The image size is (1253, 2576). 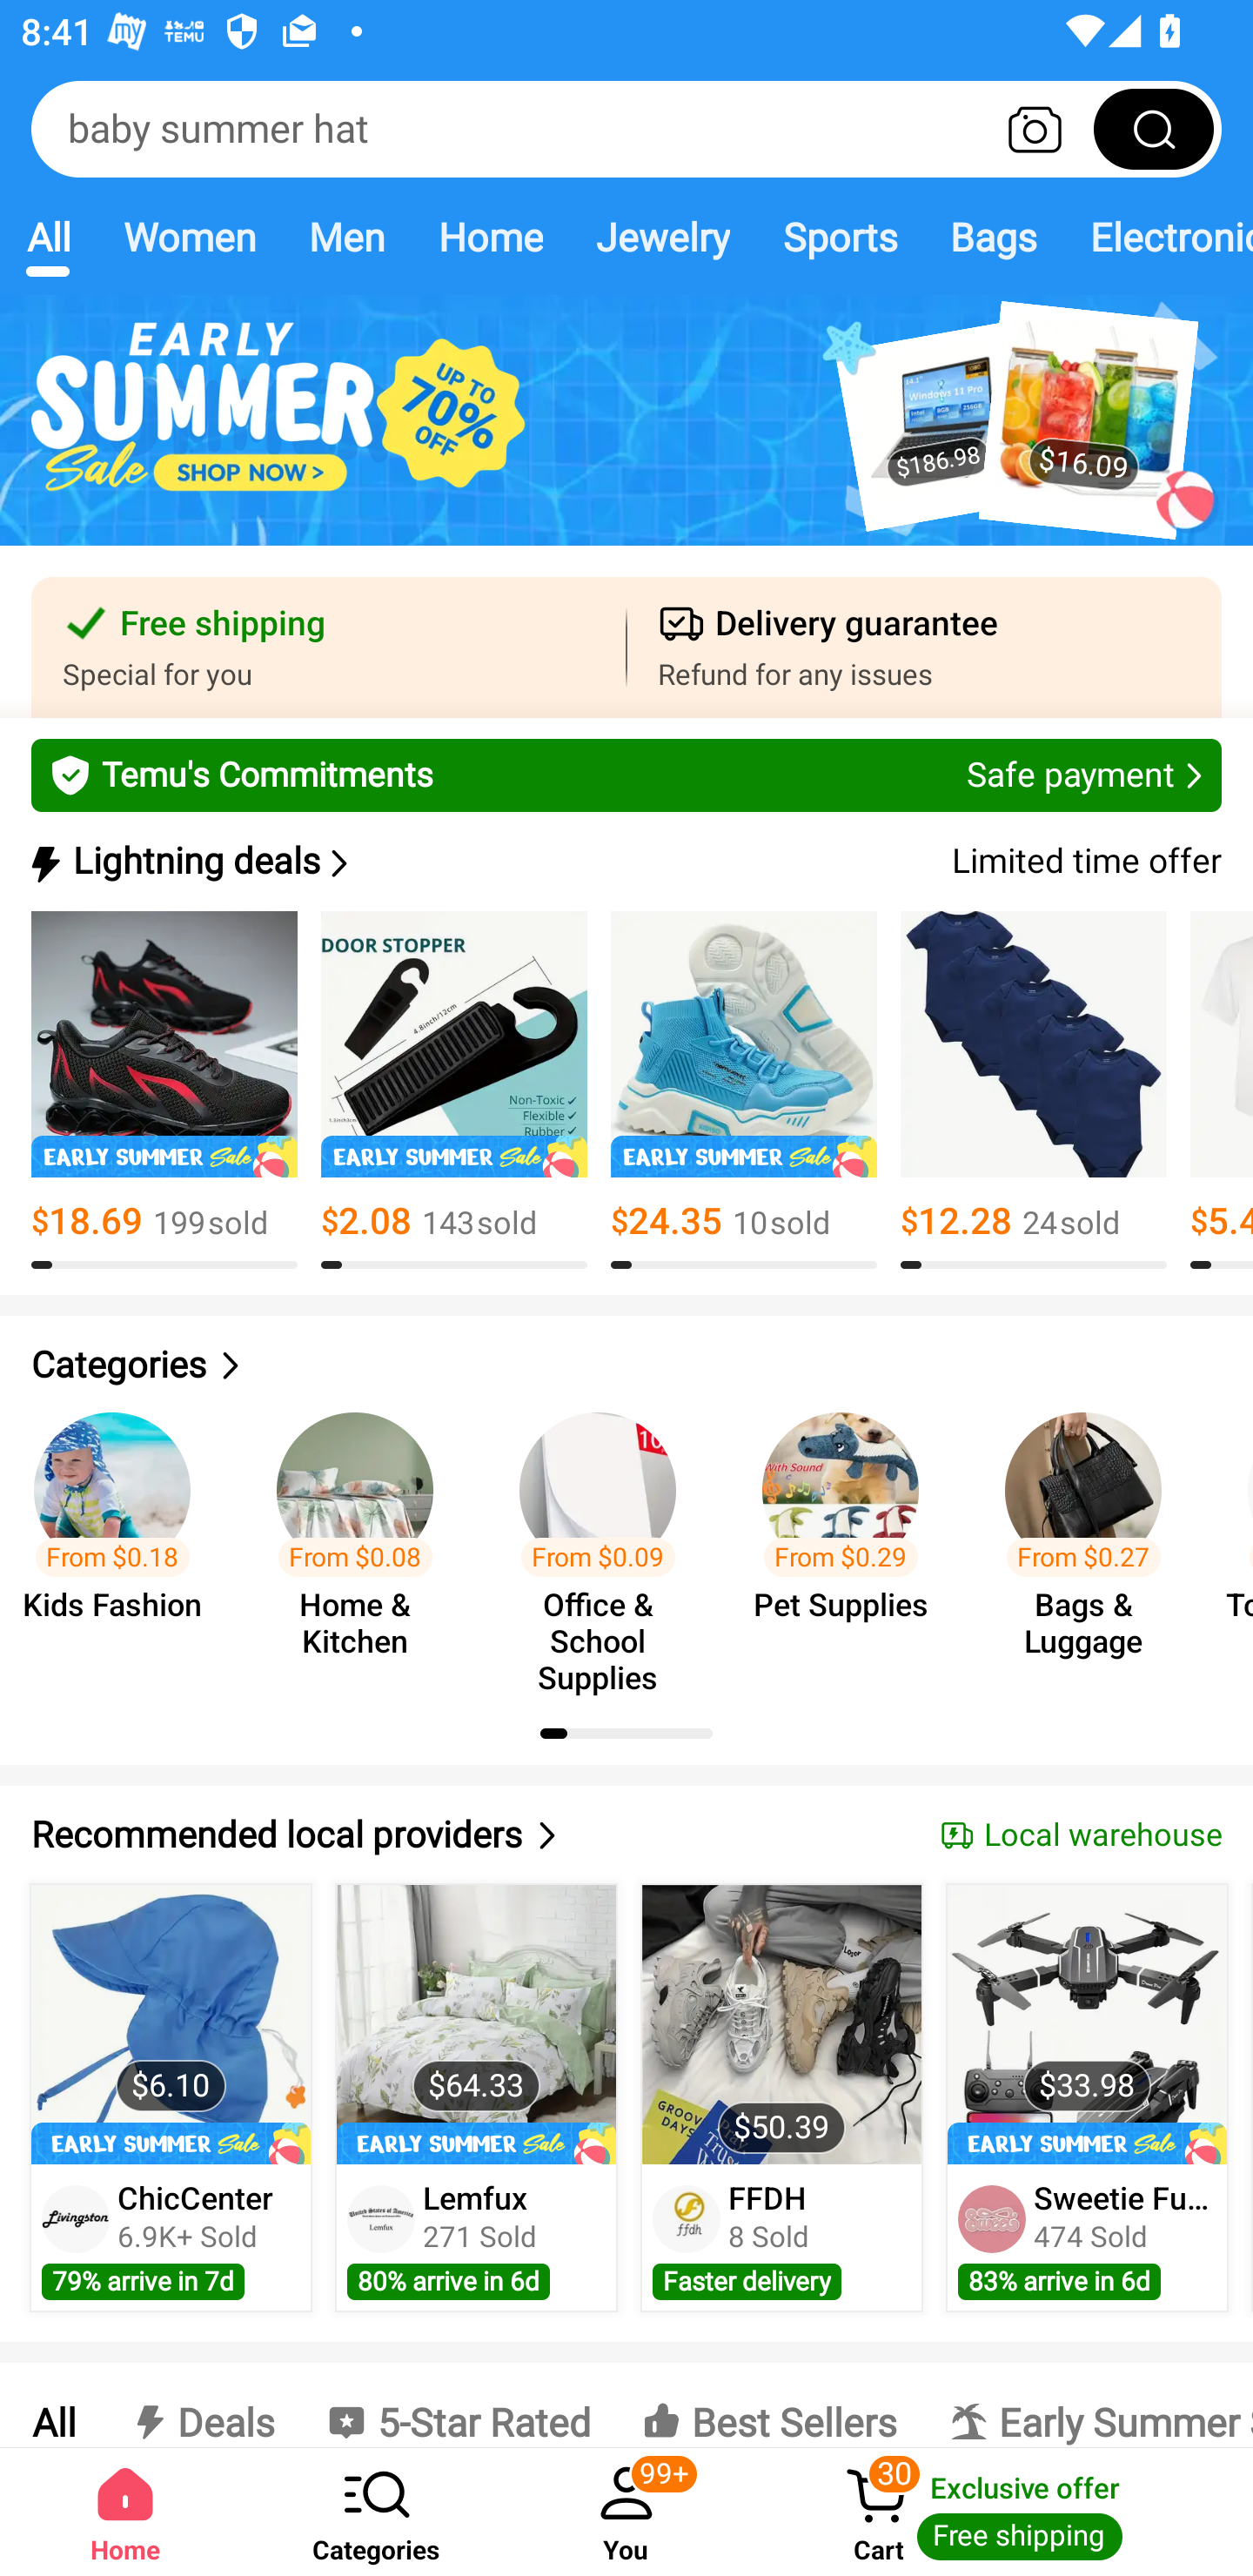 What do you see at coordinates (476, 2097) in the screenshot?
I see `$64.33 Lemfux 271 Sold 80% arrive in 6d` at bounding box center [476, 2097].